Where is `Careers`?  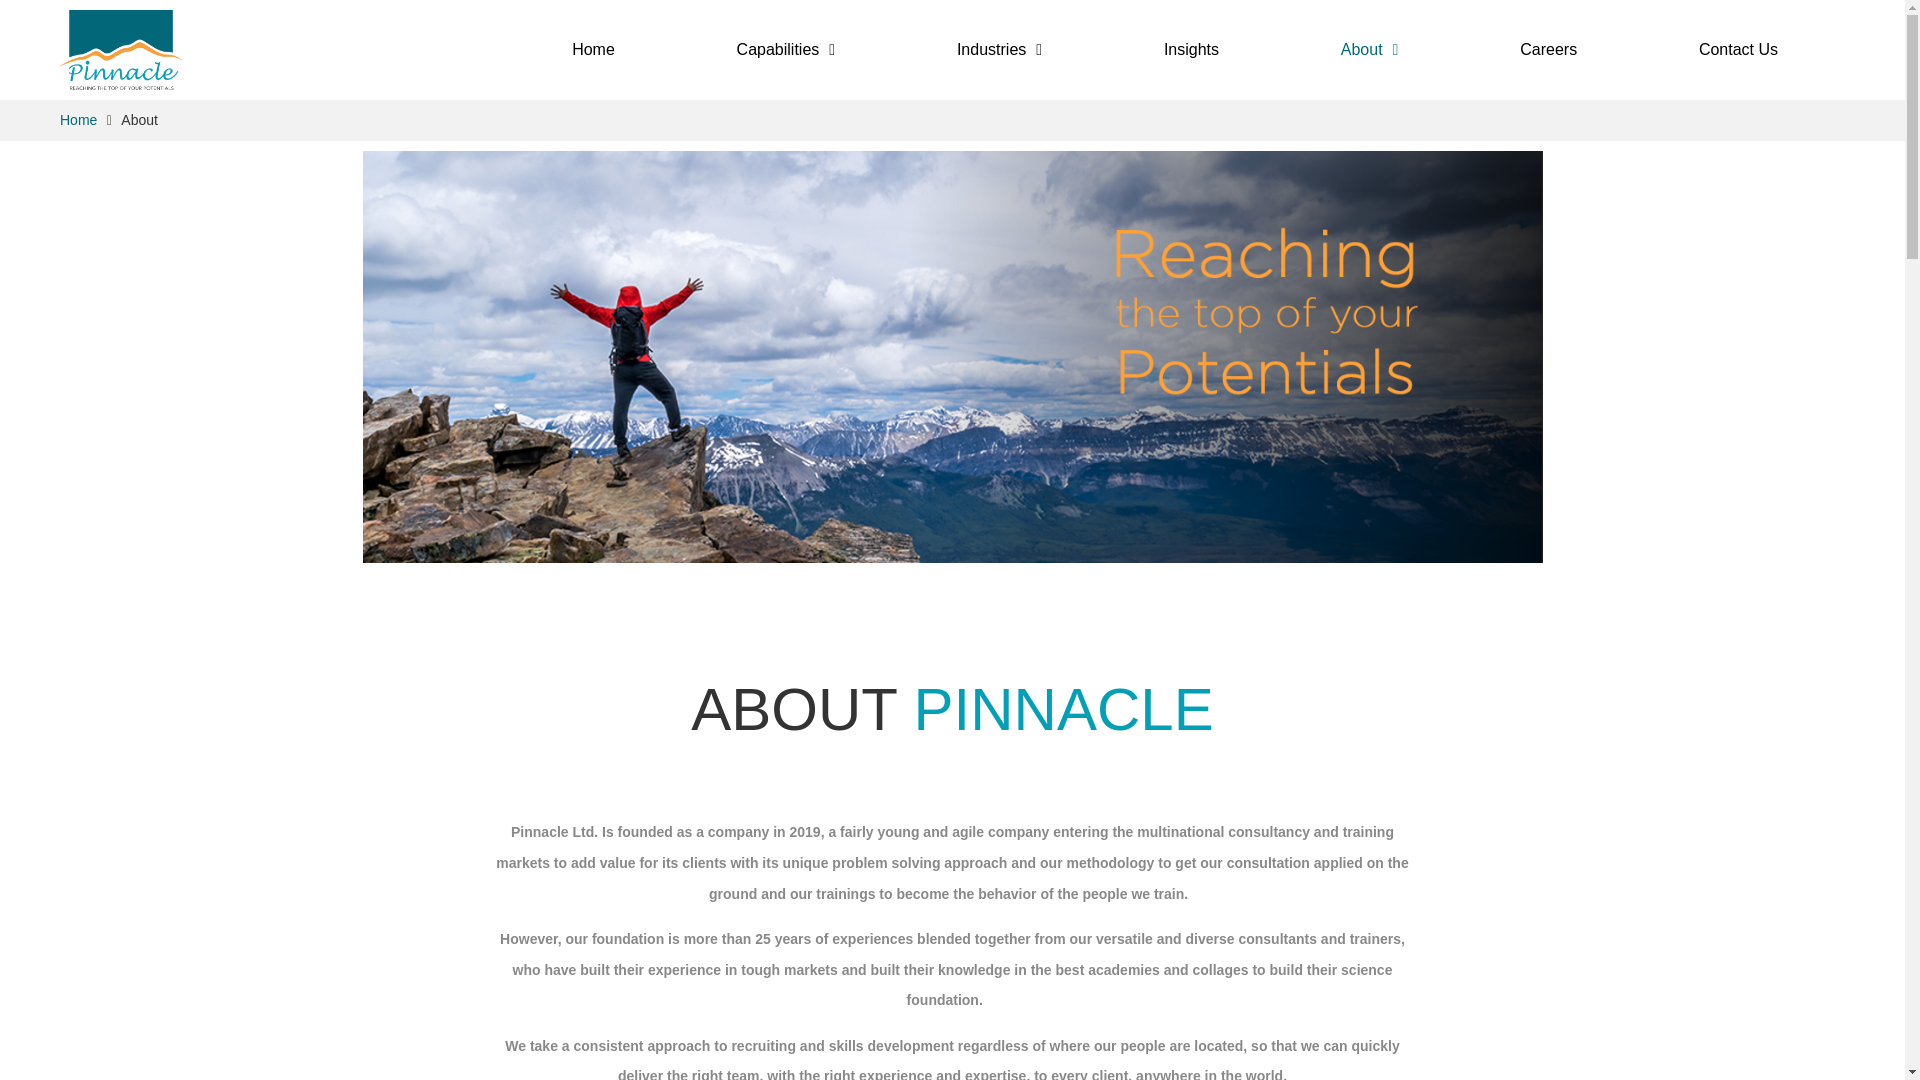
Careers is located at coordinates (1548, 50).